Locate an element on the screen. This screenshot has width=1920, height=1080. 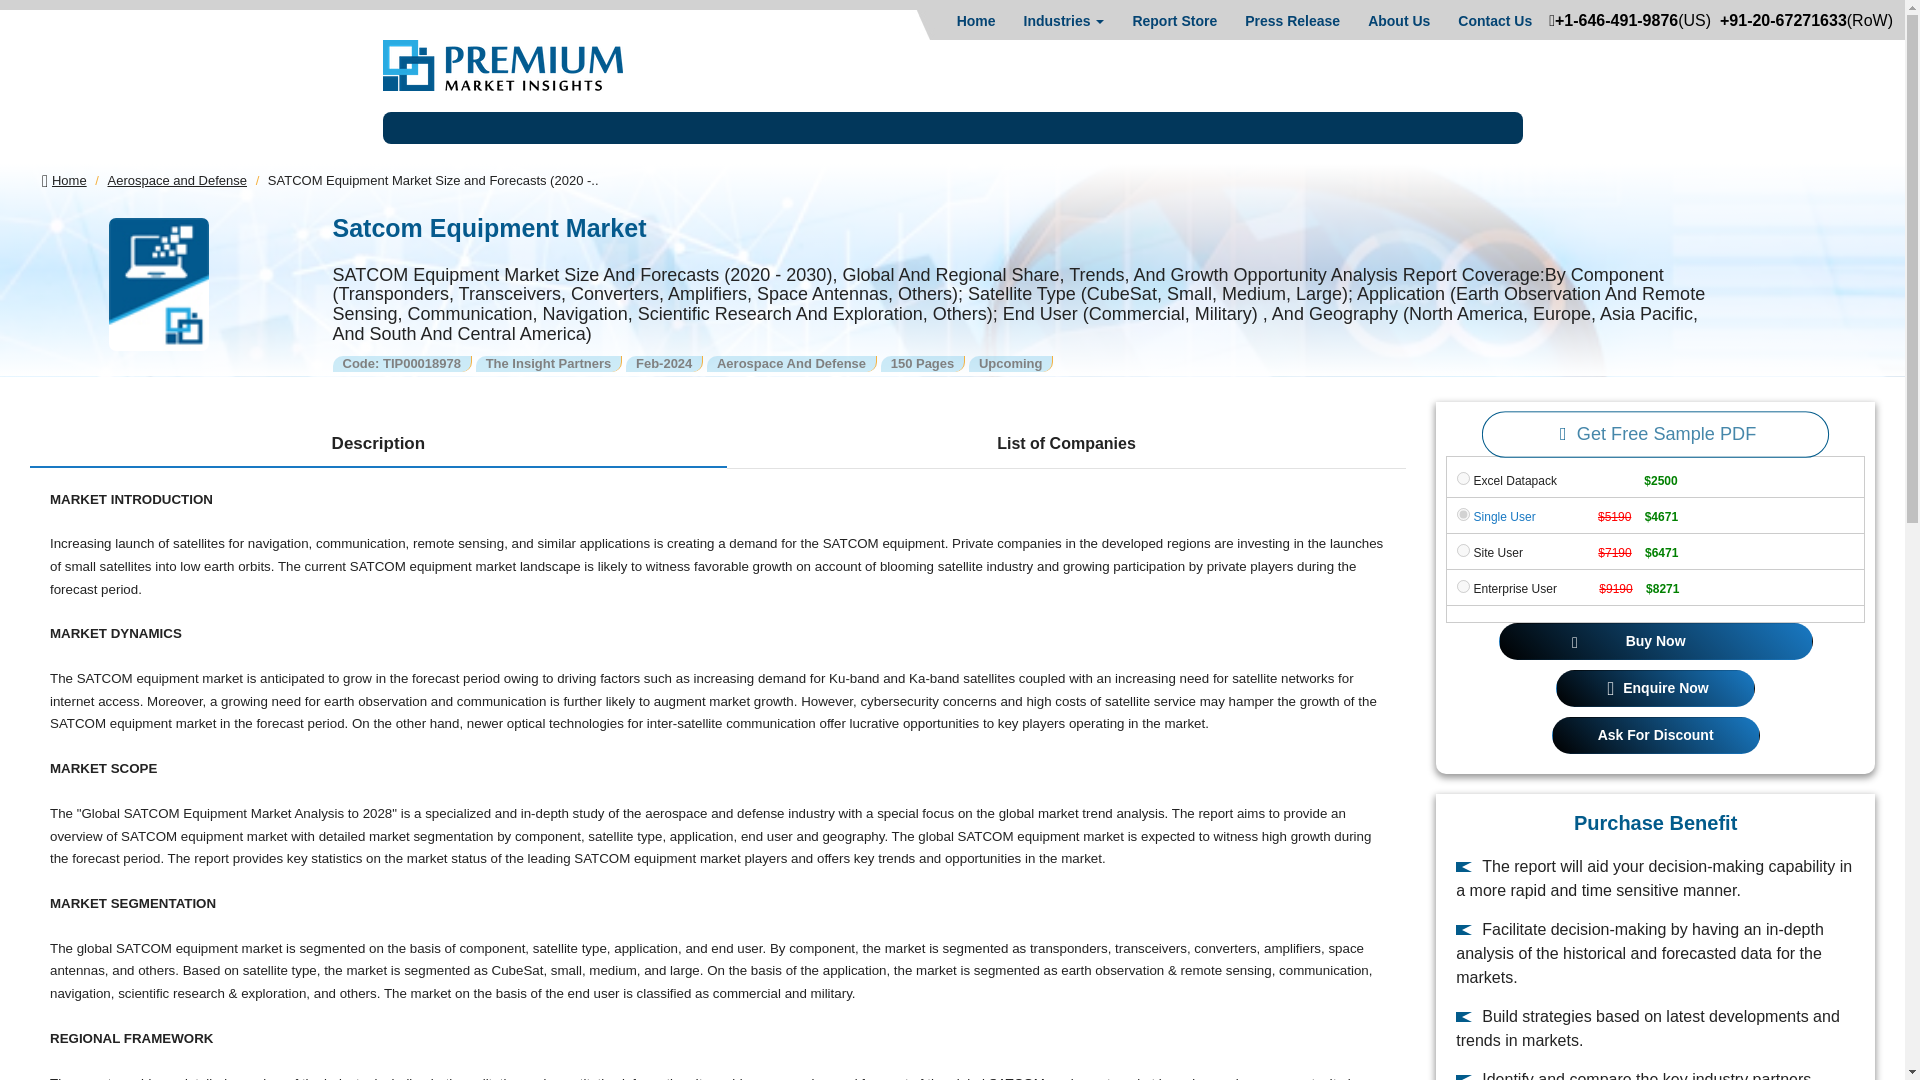
Industries is located at coordinates (1064, 20).